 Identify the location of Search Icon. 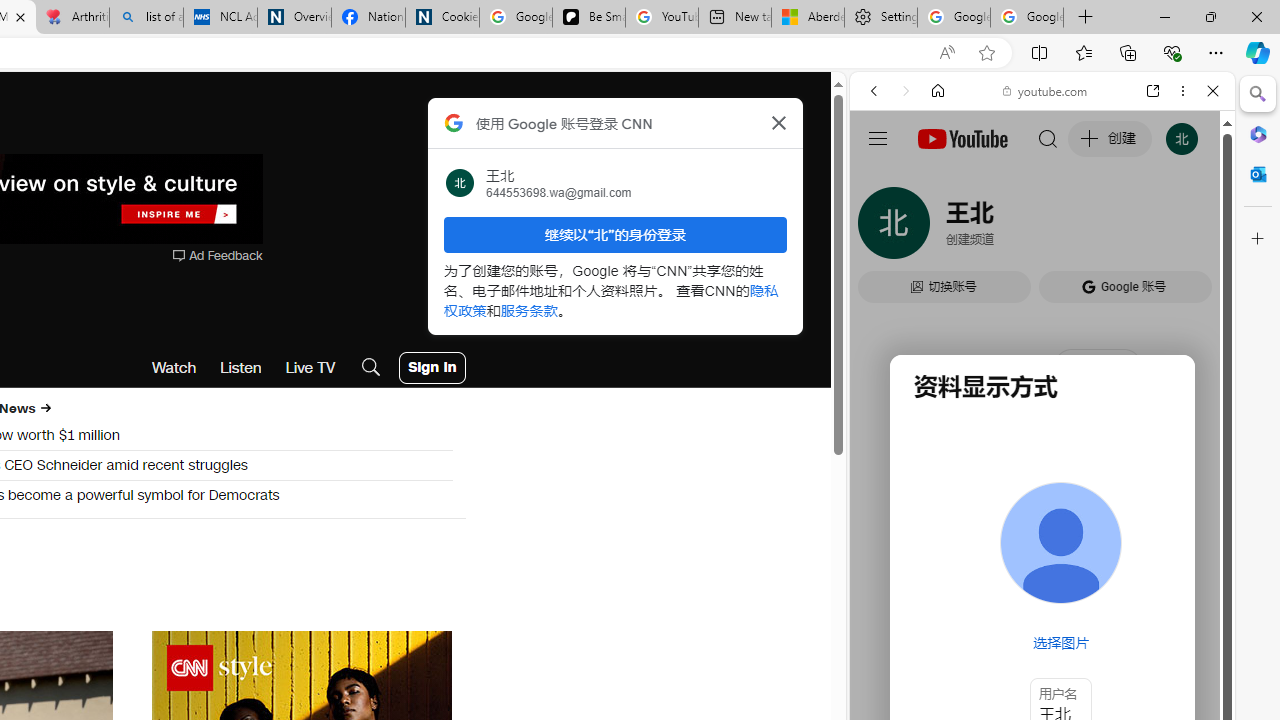
(371, 368).